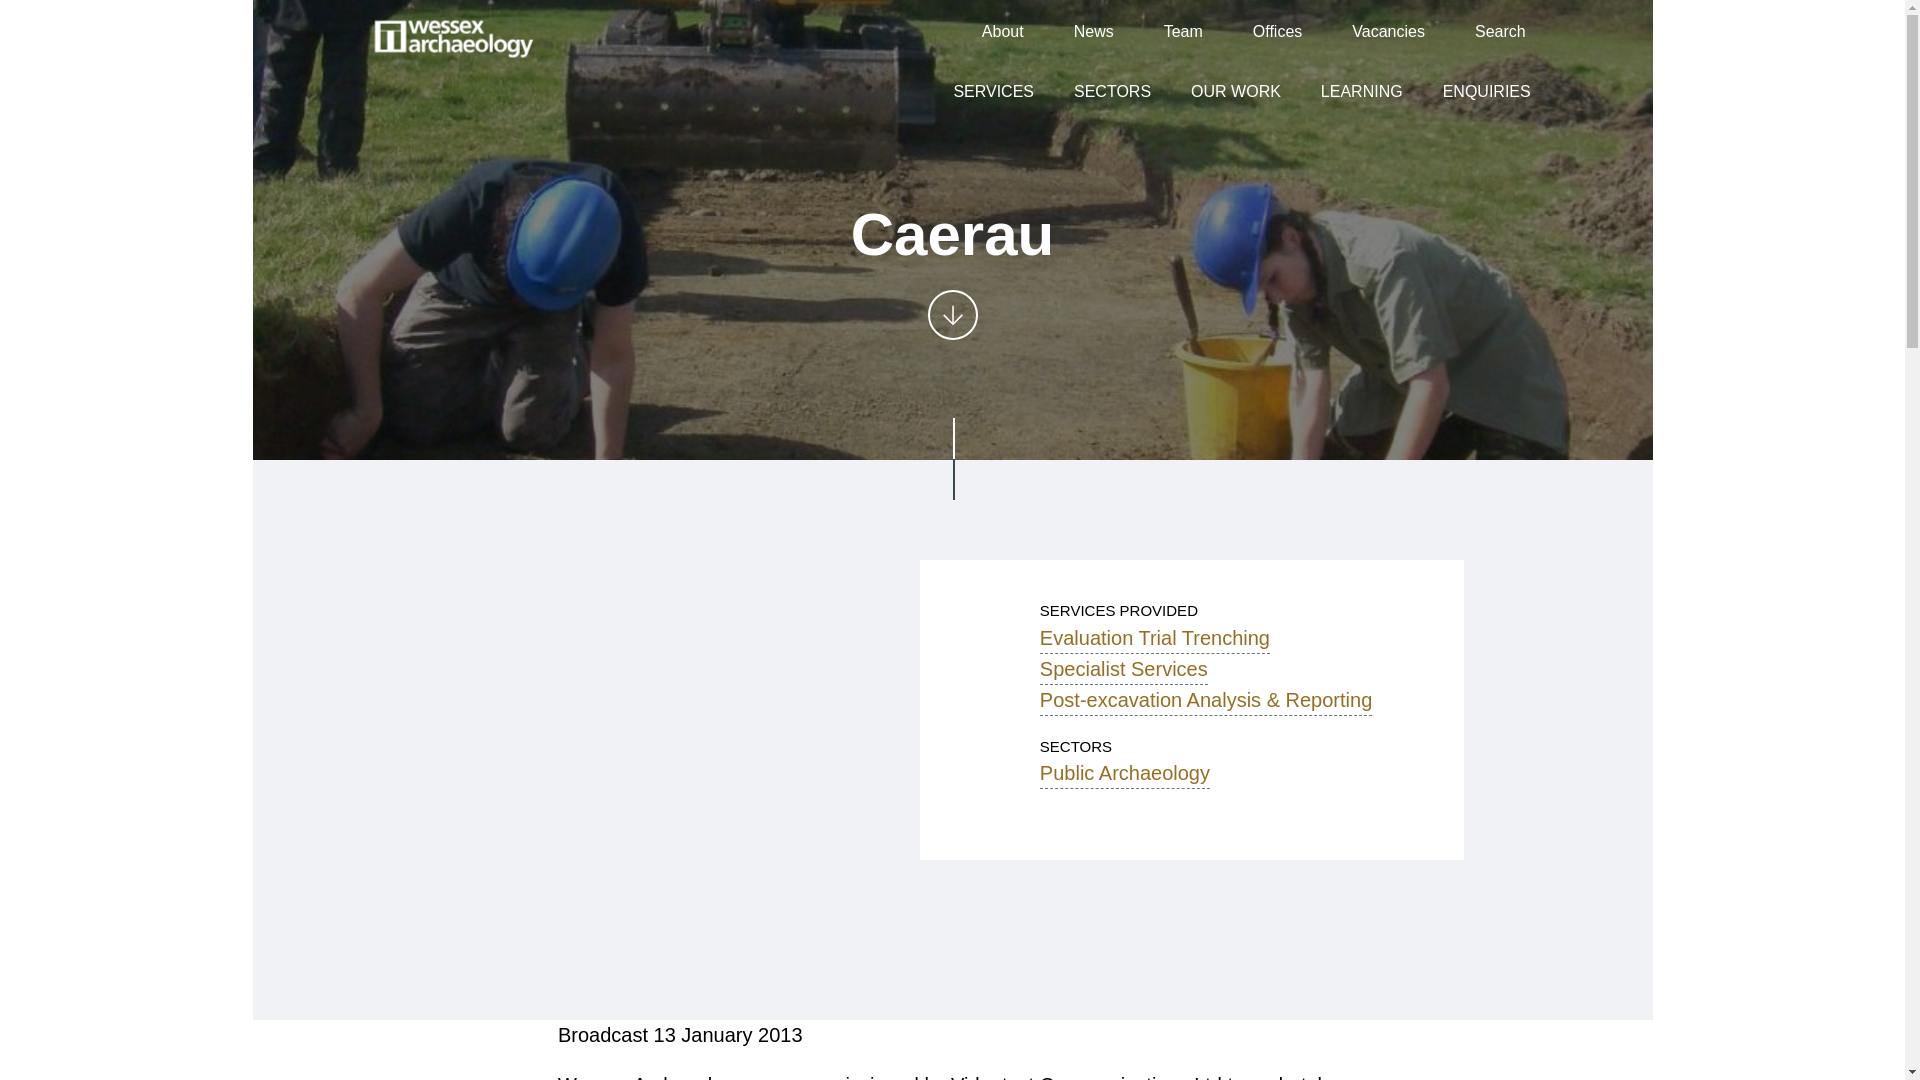 This screenshot has height=1080, width=1920. I want to click on Specialist Services, so click(1124, 669).